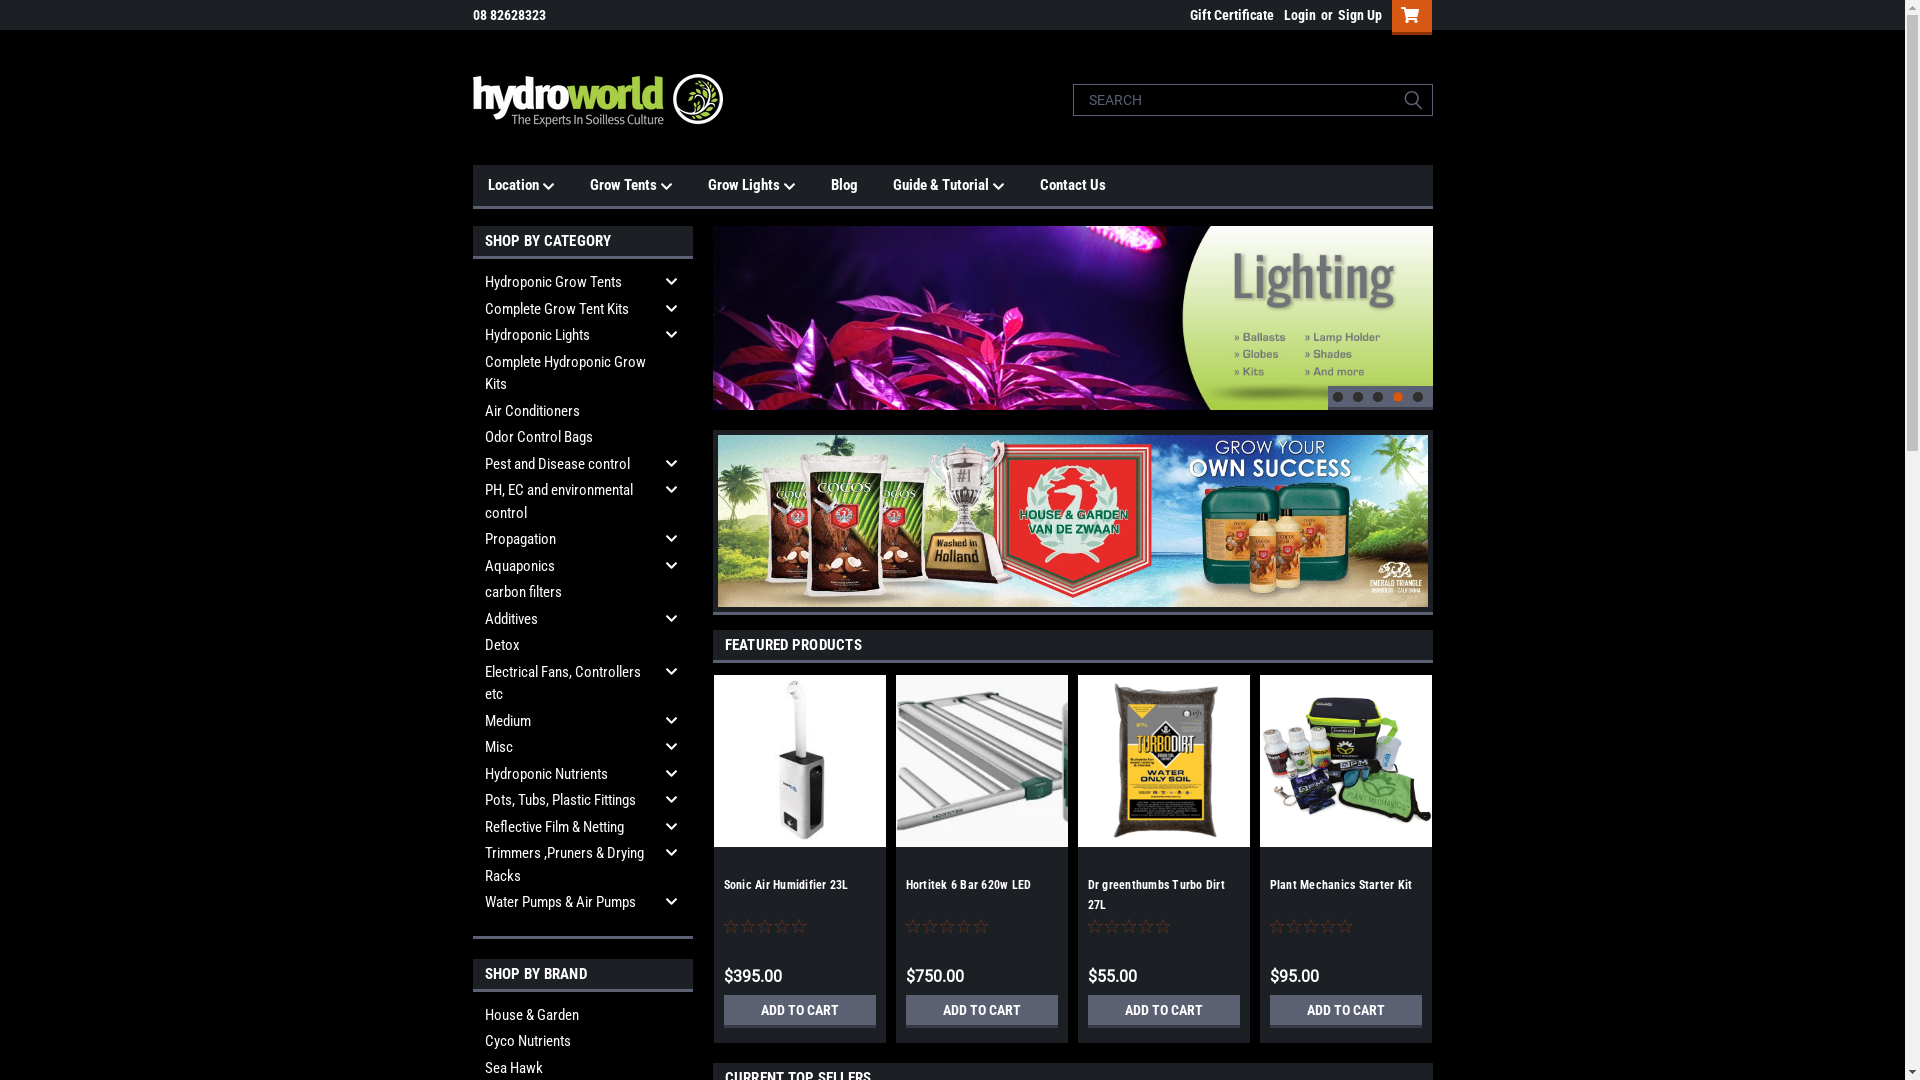 The image size is (1920, 1080). Describe the element at coordinates (582, 1042) in the screenshot. I see `Cyco Nutrients` at that location.